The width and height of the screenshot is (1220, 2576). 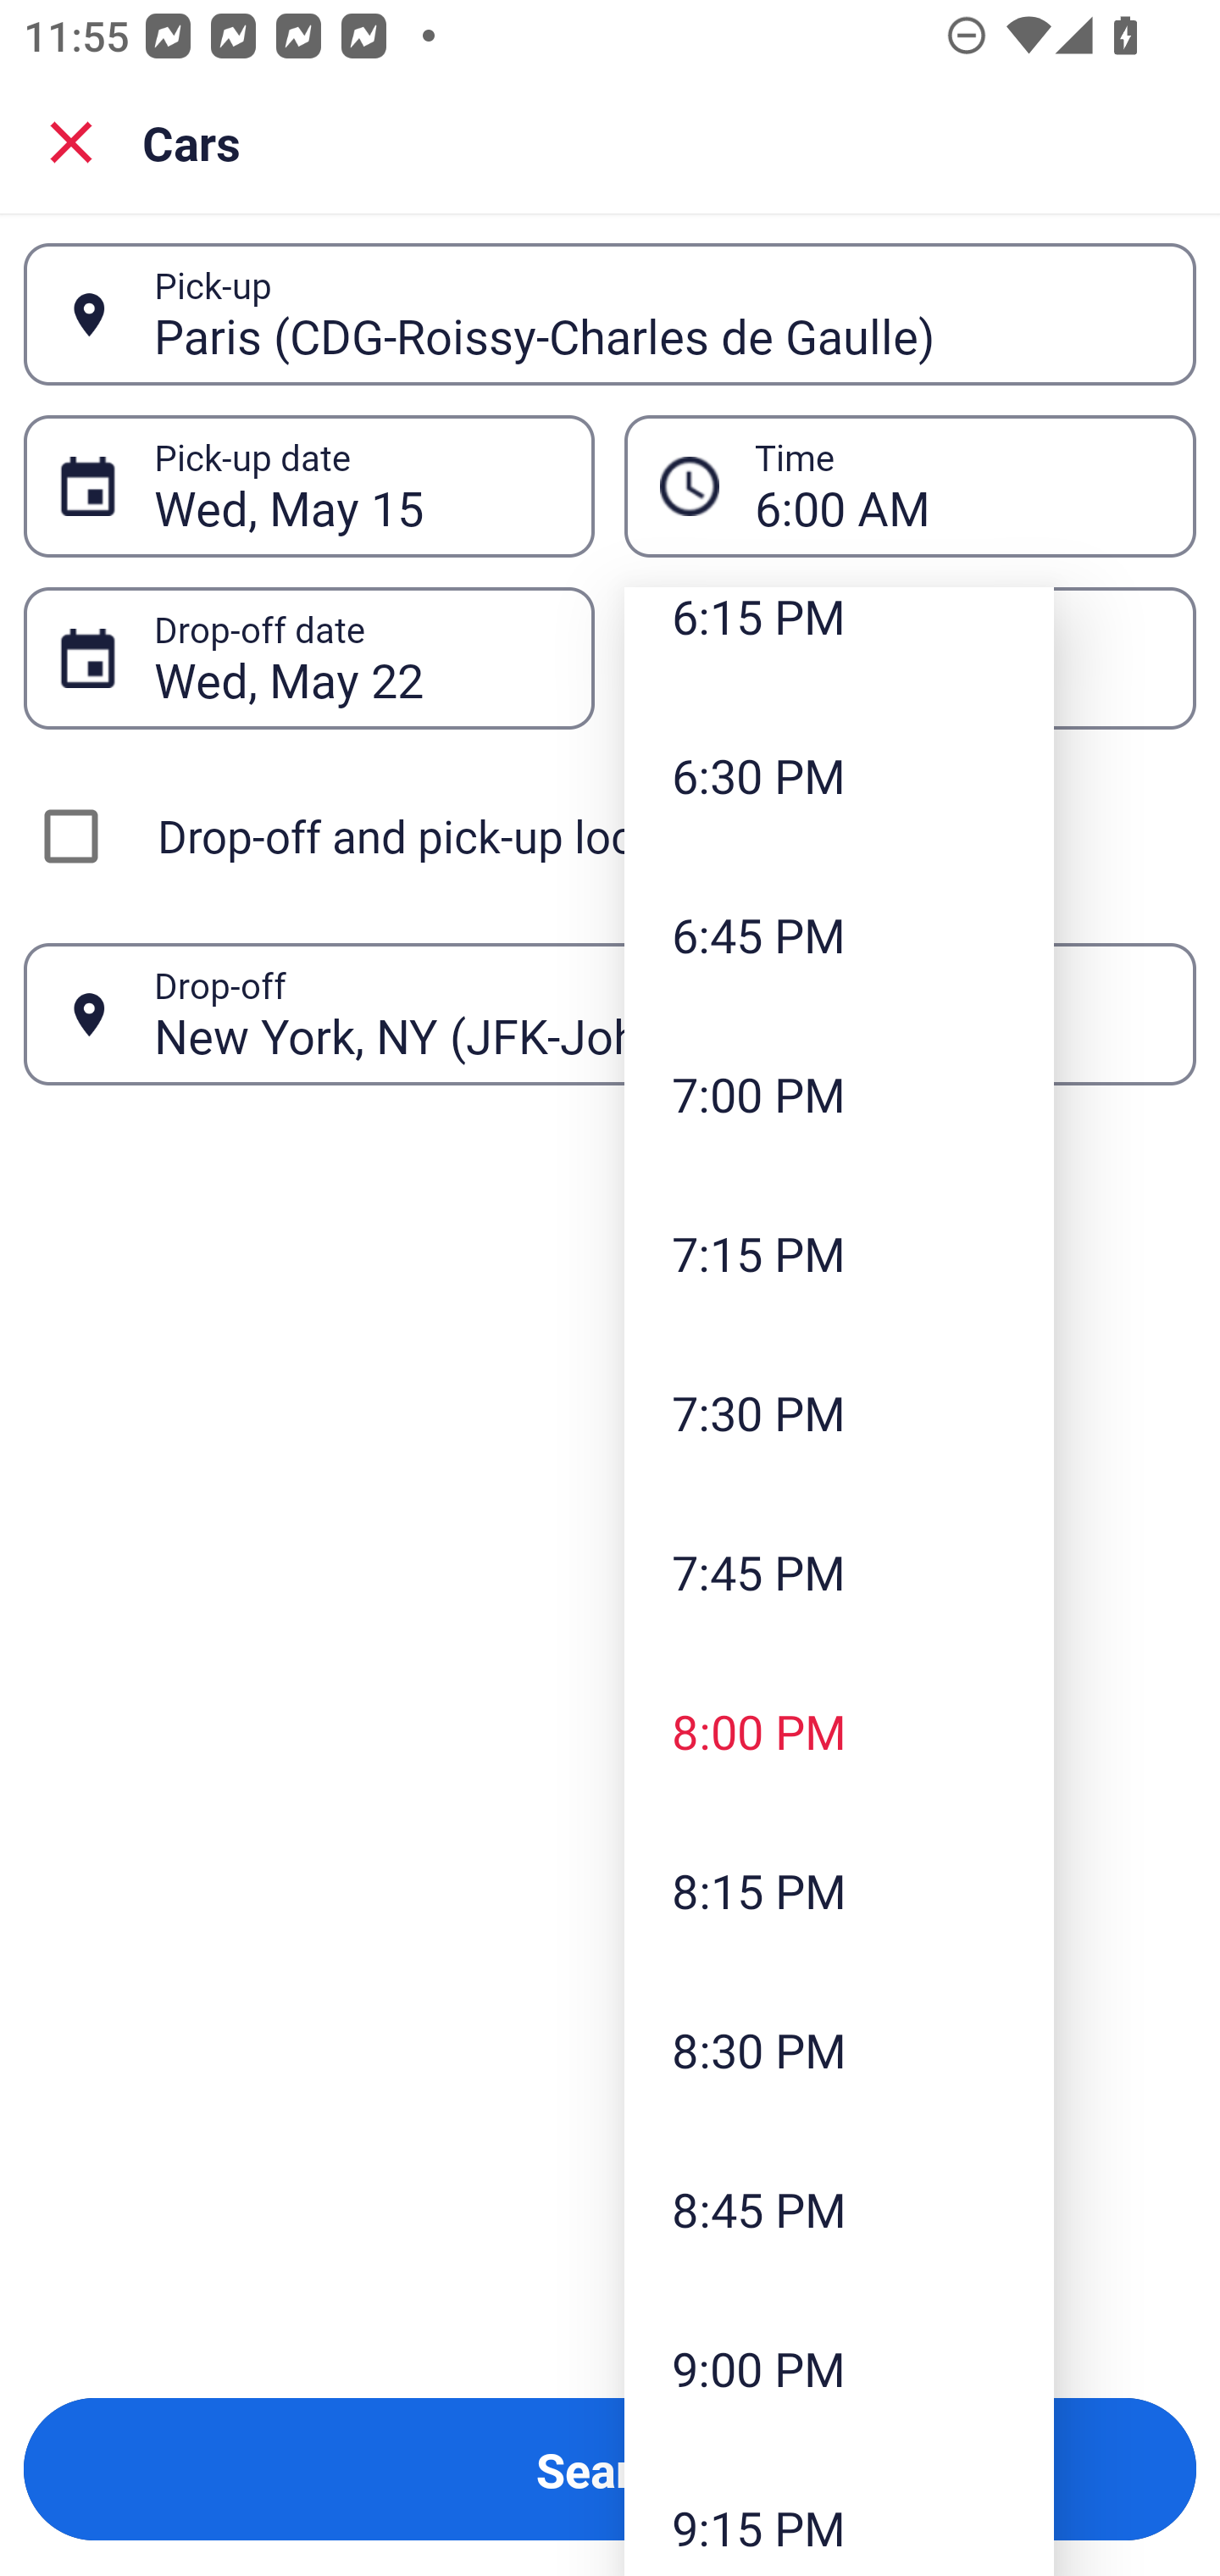 What do you see at coordinates (839, 1571) in the screenshot?
I see `7:45 PM` at bounding box center [839, 1571].